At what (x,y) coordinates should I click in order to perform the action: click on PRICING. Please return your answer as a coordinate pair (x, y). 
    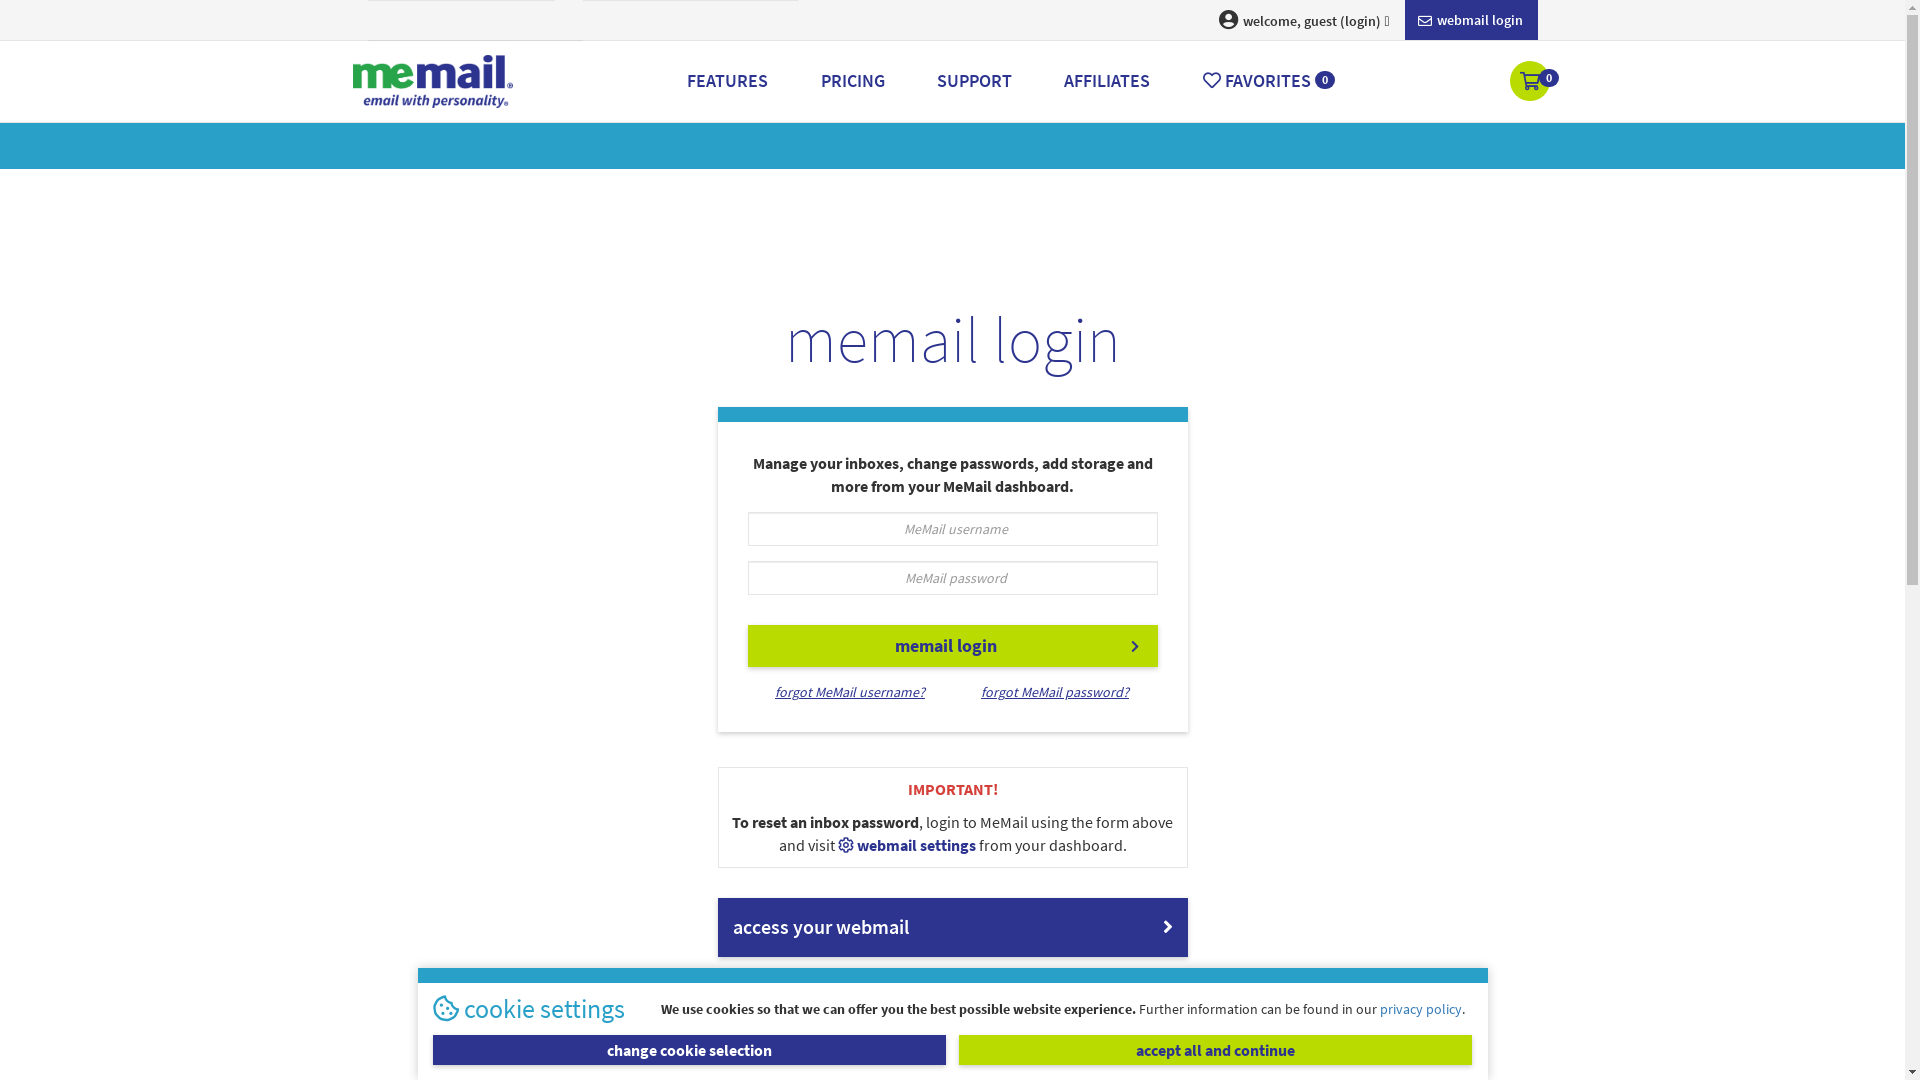
    Looking at the image, I should click on (852, 81).